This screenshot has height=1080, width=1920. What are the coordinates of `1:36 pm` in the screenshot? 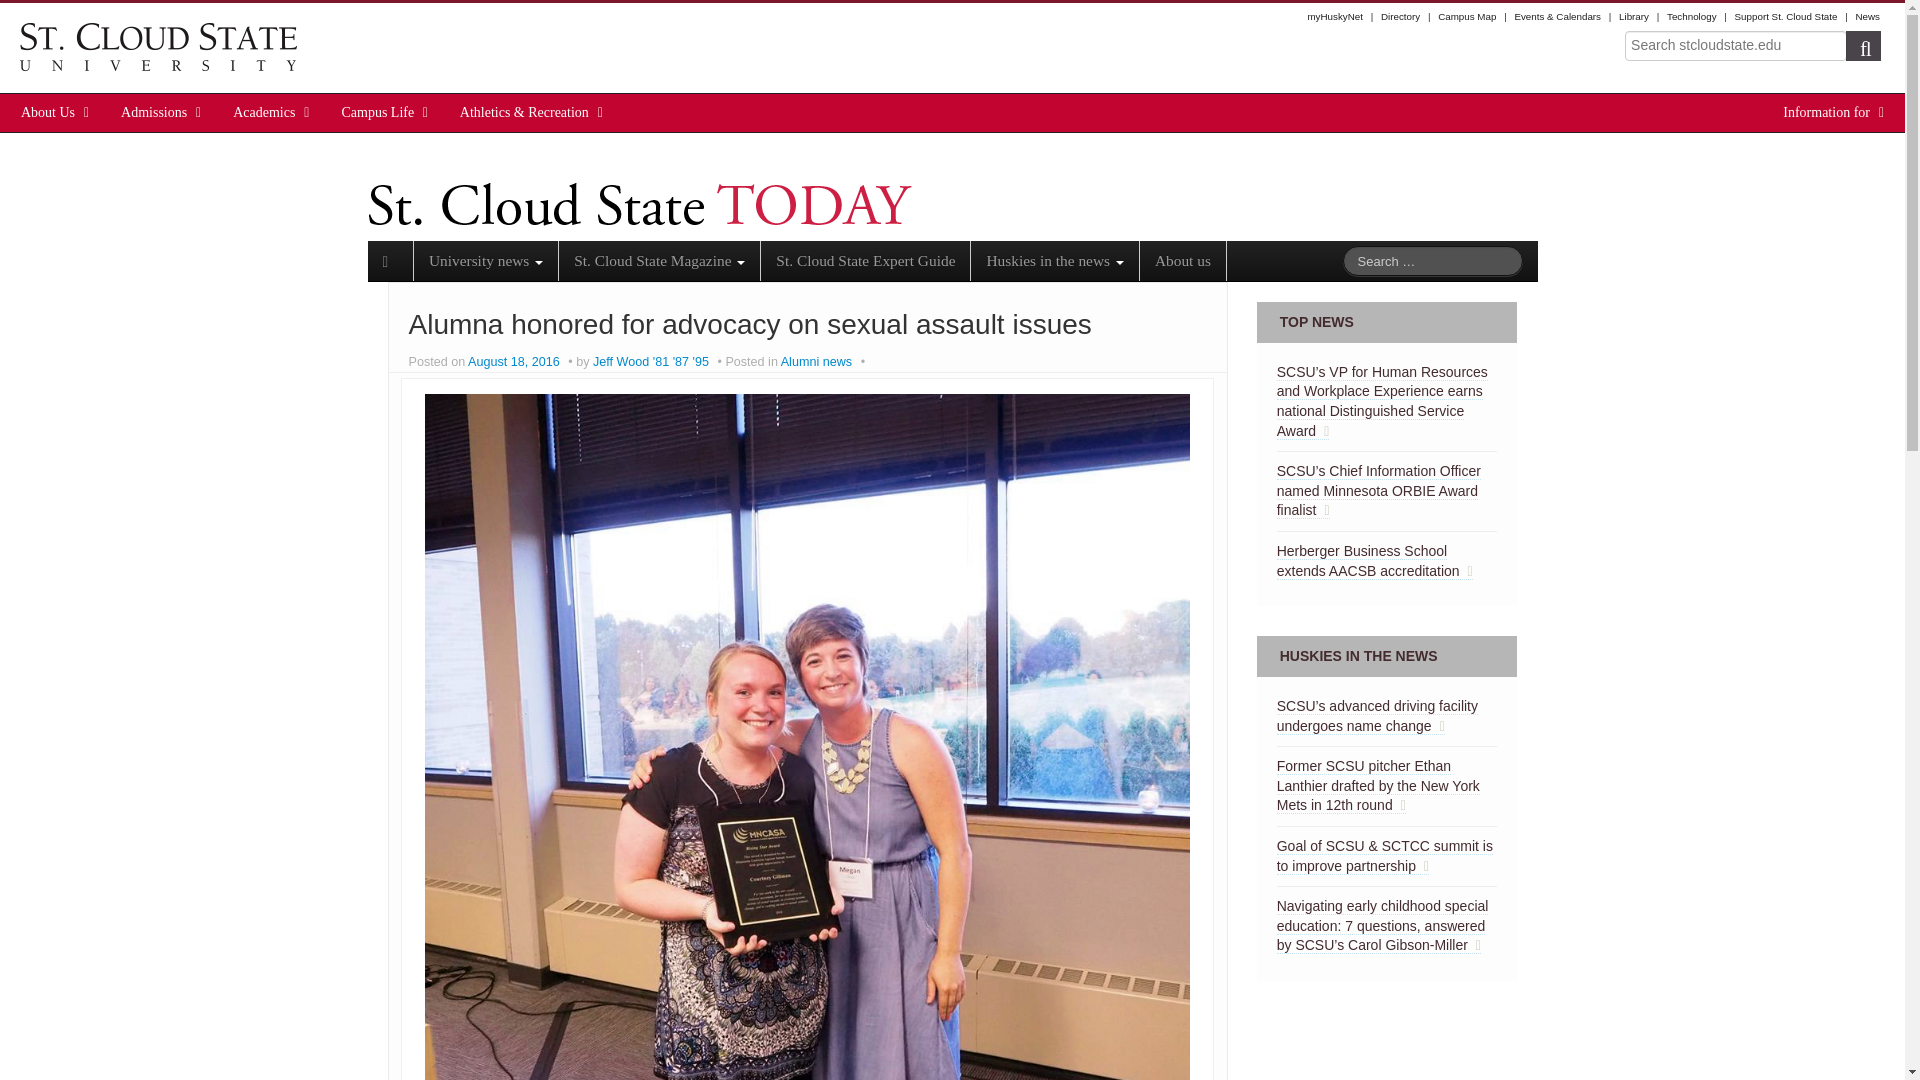 It's located at (515, 362).